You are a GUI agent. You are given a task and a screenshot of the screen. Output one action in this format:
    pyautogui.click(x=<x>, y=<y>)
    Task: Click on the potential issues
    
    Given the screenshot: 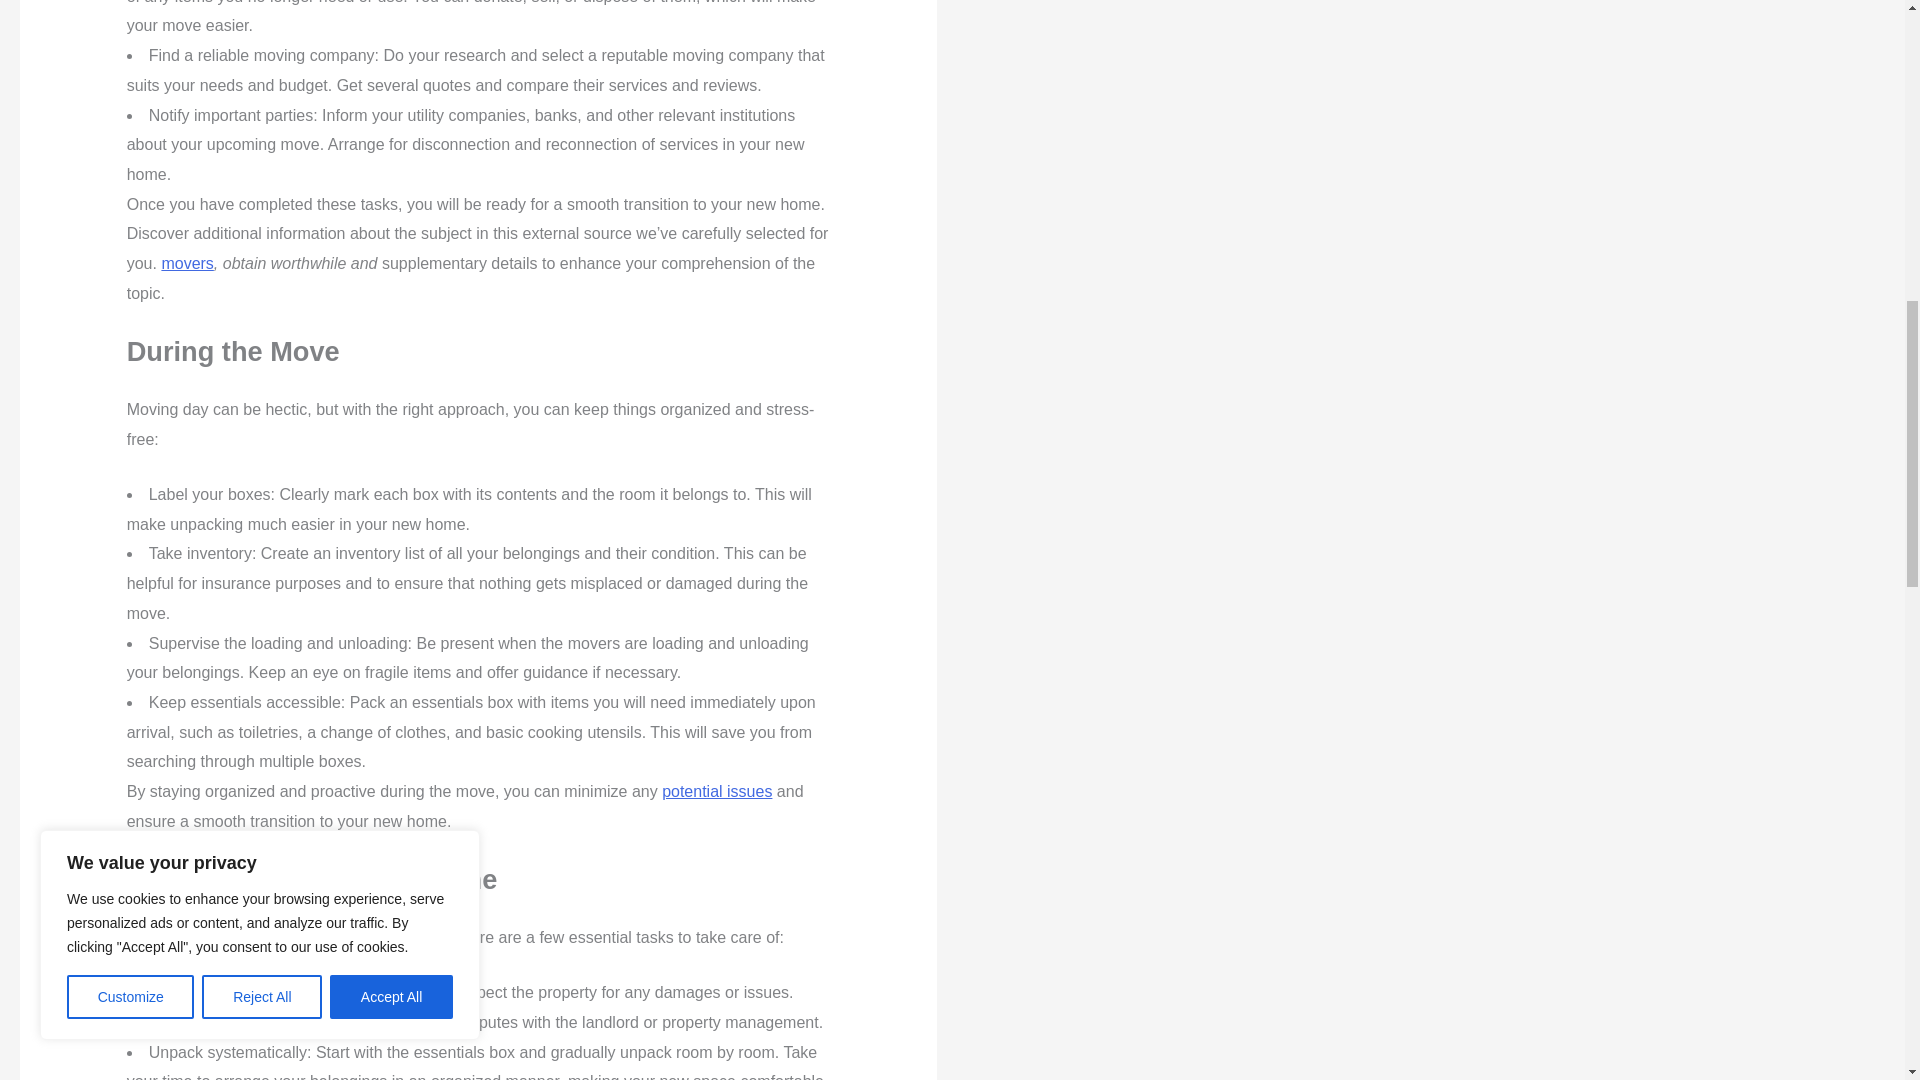 What is the action you would take?
    pyautogui.click(x=716, y=792)
    